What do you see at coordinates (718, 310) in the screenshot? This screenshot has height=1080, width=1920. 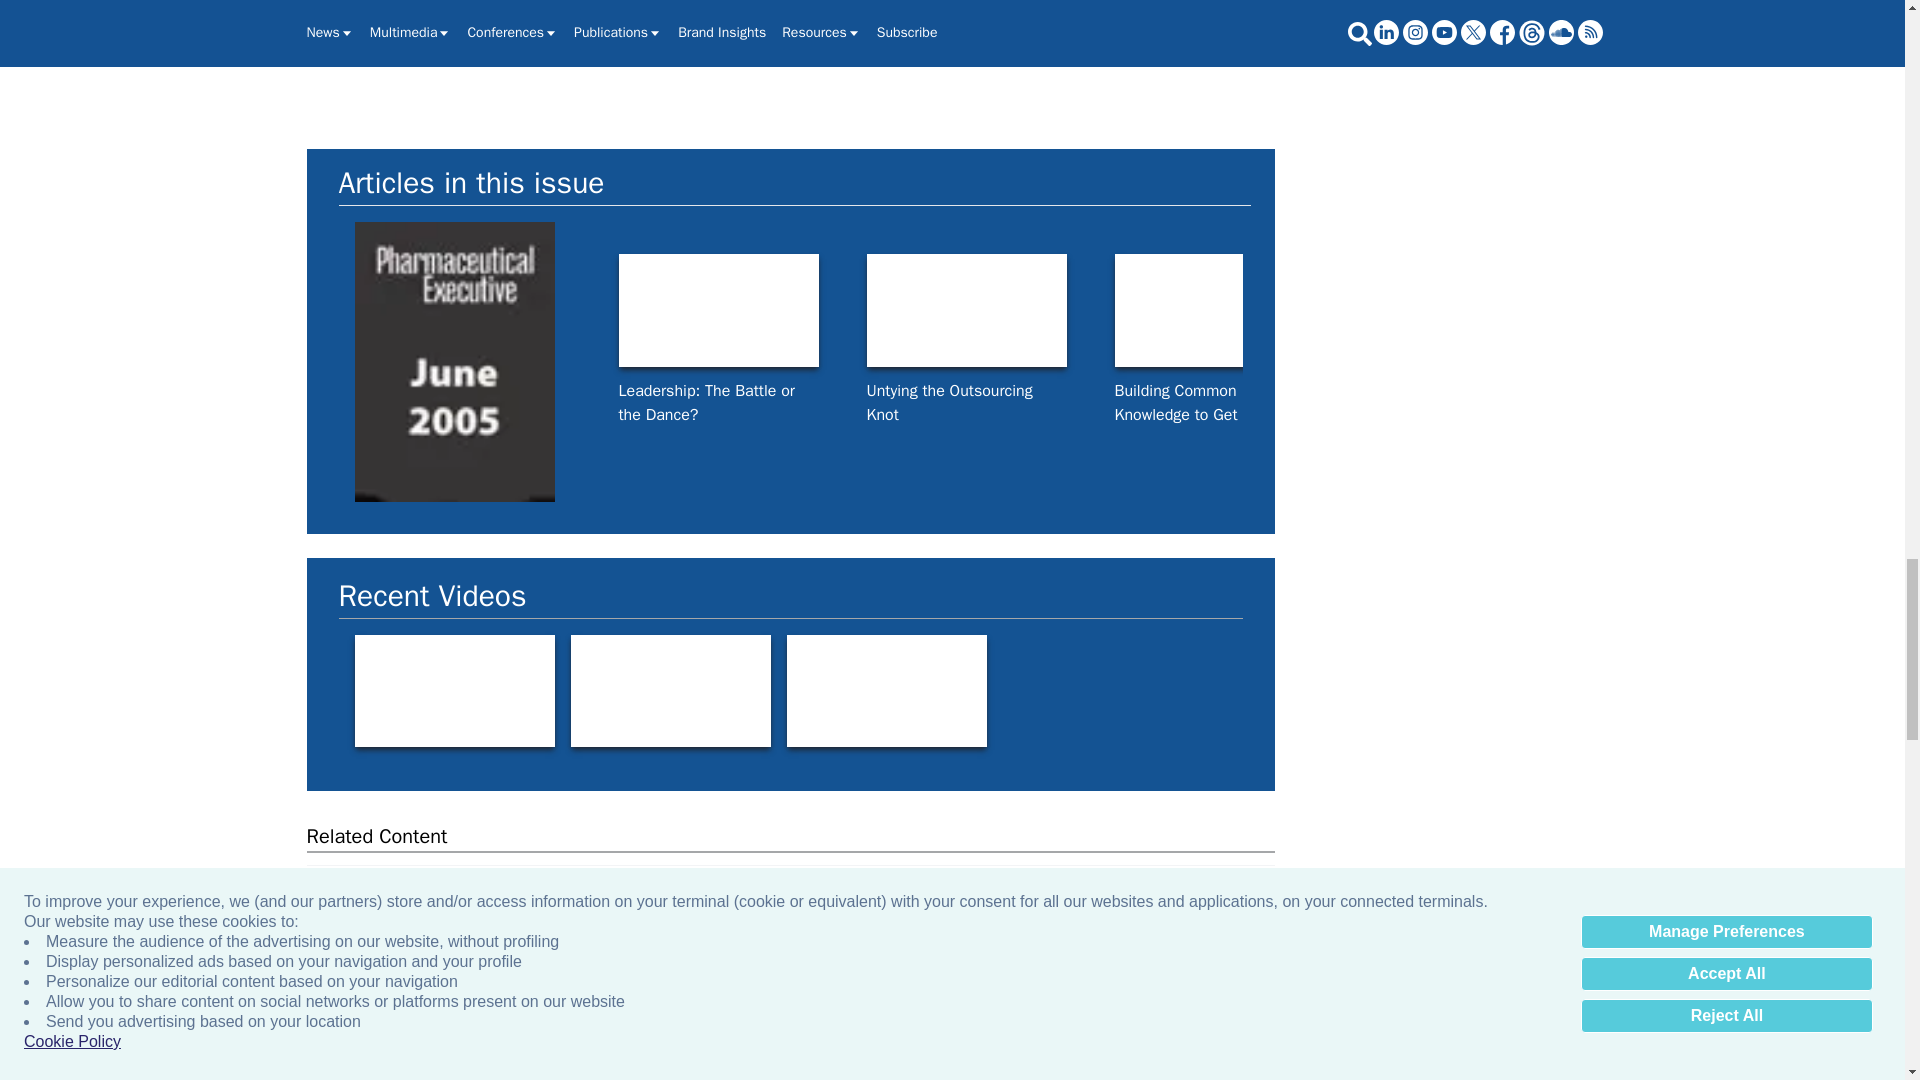 I see `i1-175976-1408685718346.jpg` at bounding box center [718, 310].